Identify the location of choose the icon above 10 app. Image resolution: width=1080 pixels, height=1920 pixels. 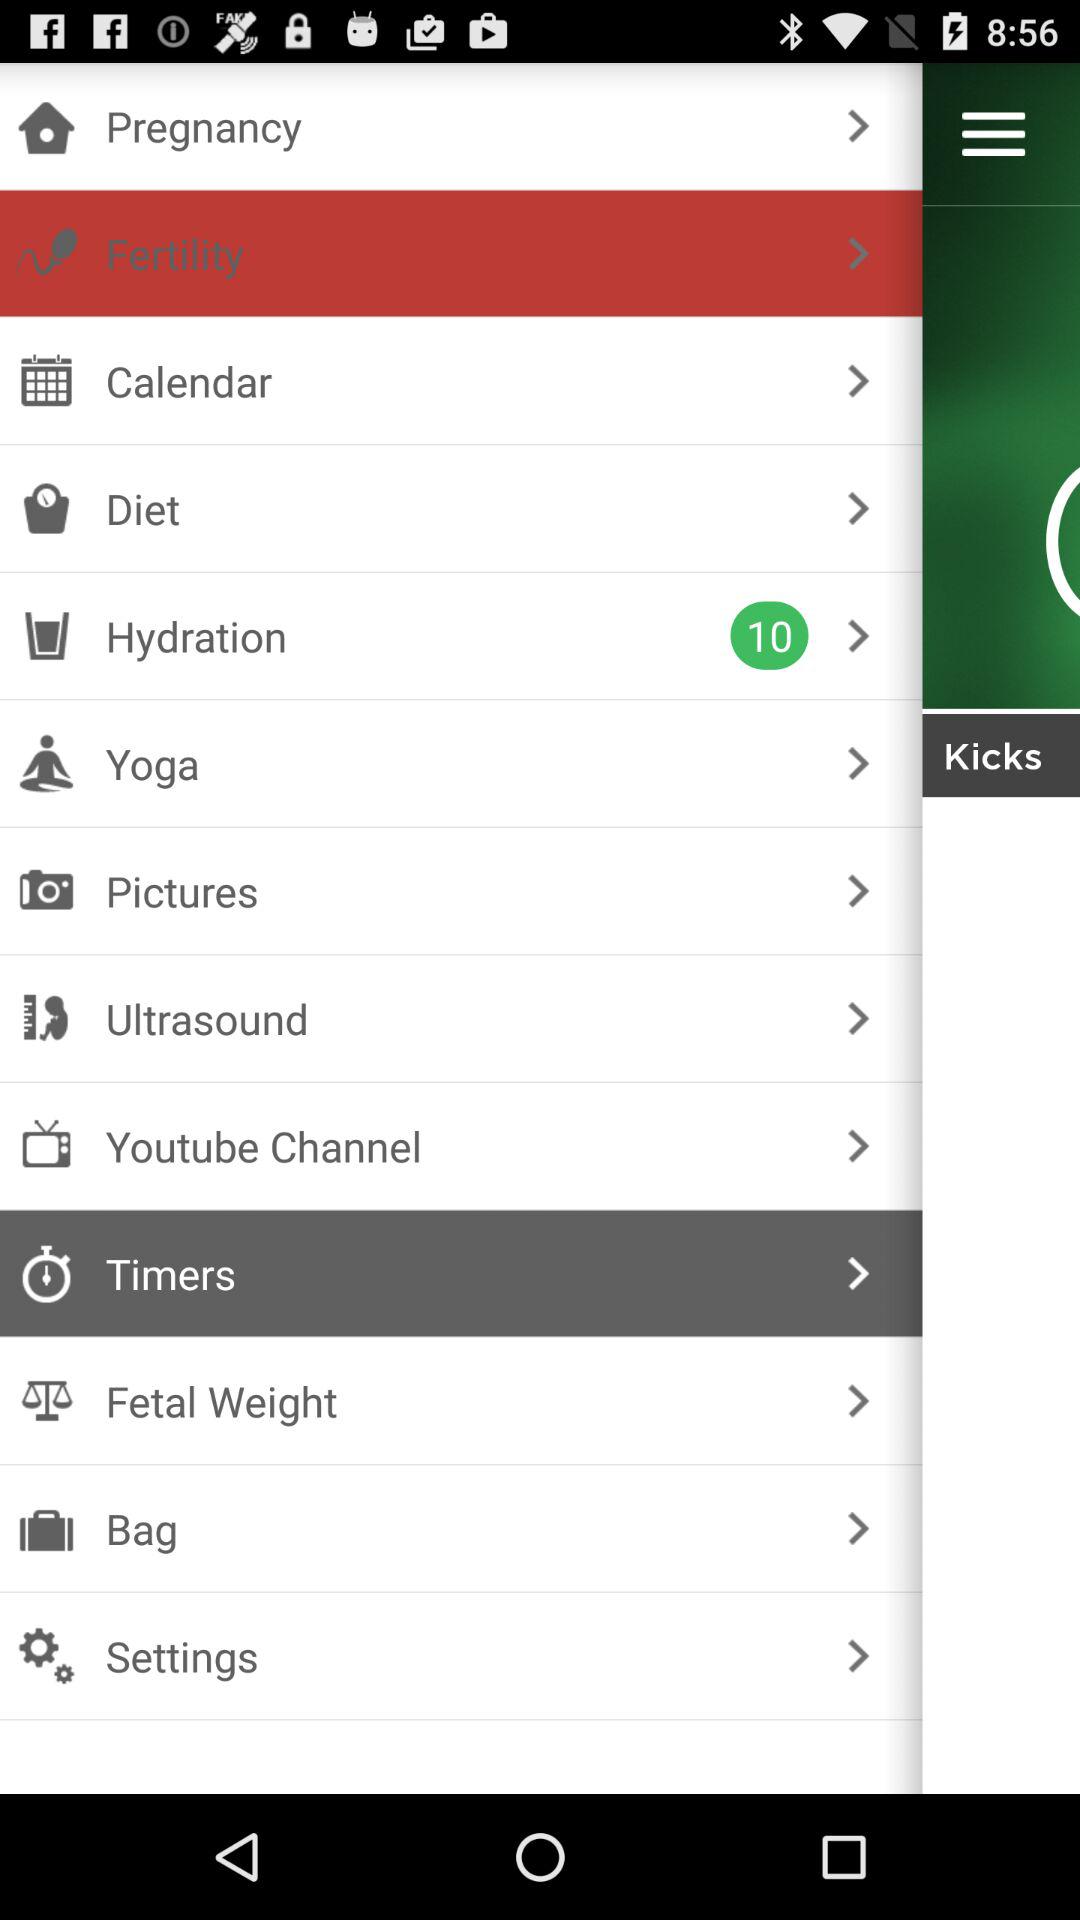
(456, 508).